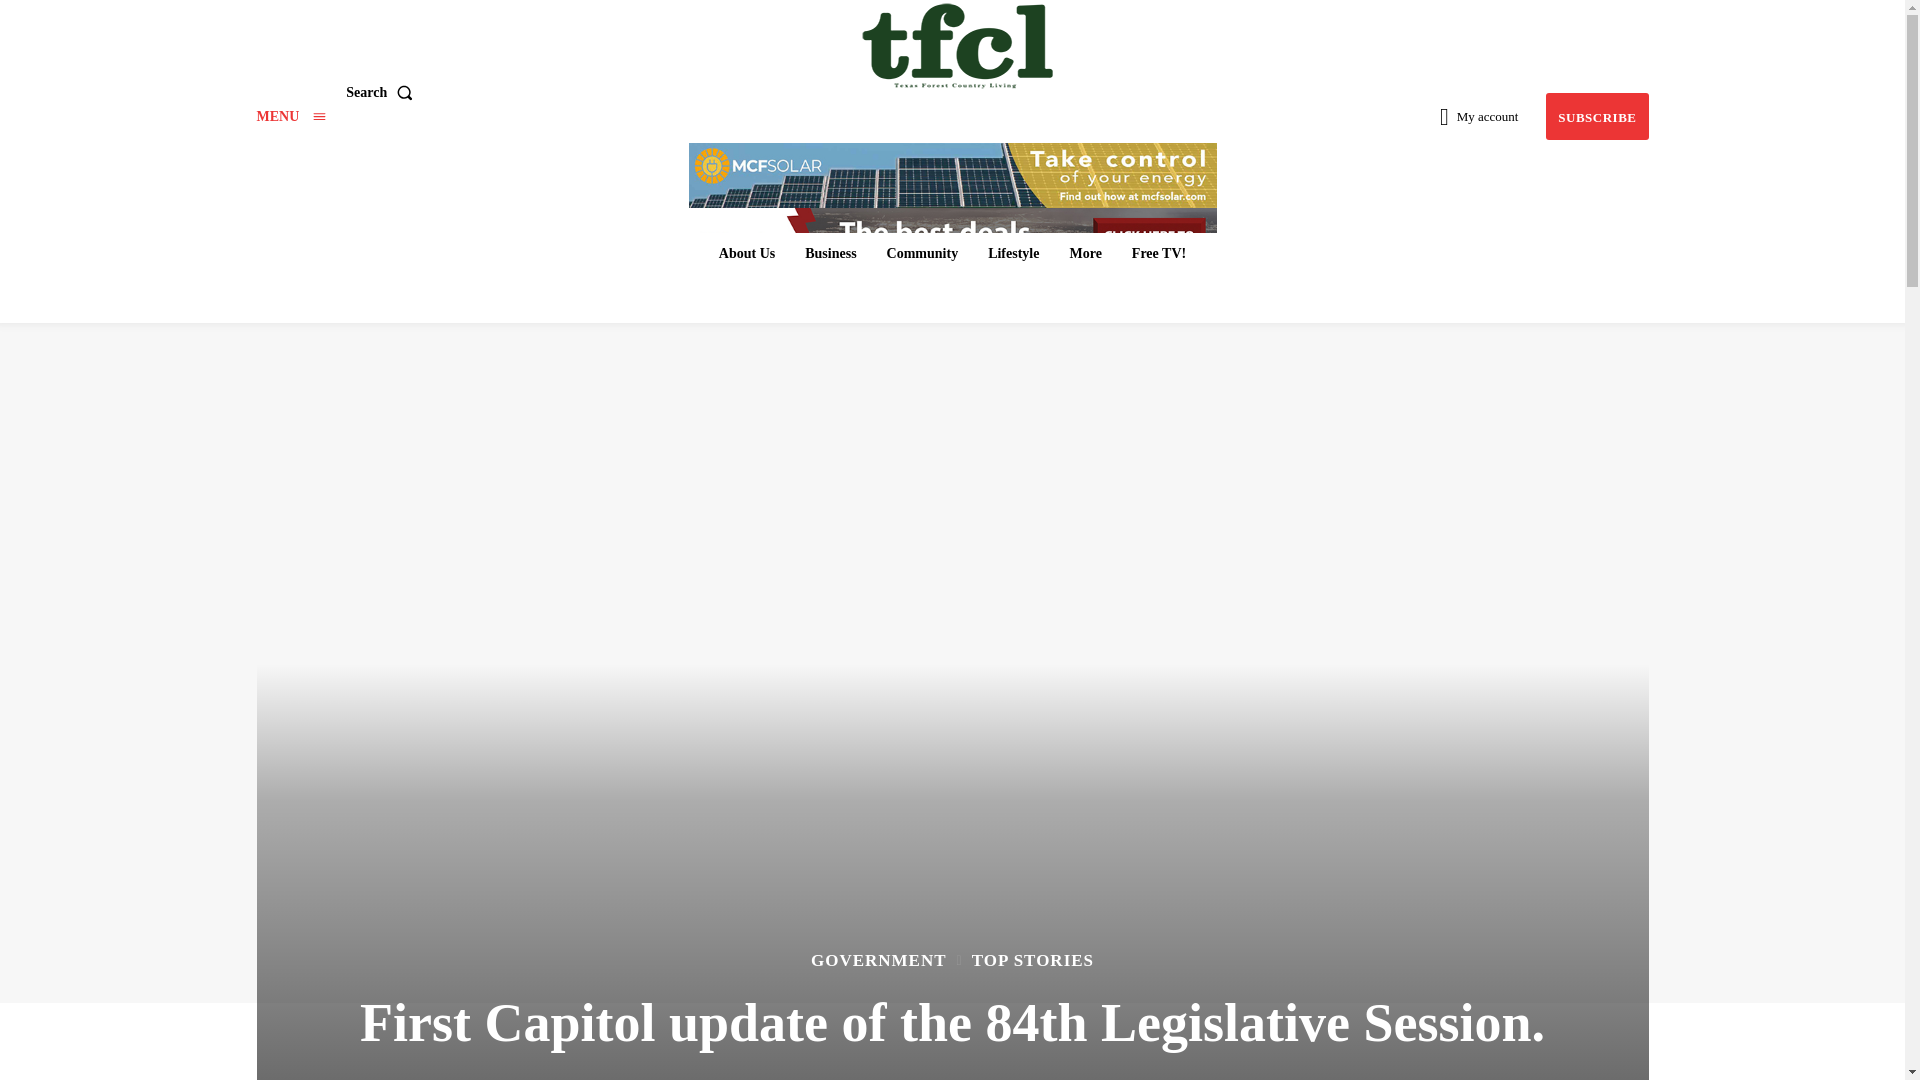 Image resolution: width=1920 pixels, height=1080 pixels. What do you see at coordinates (1596, 116) in the screenshot?
I see `SUBSCRIBE` at bounding box center [1596, 116].